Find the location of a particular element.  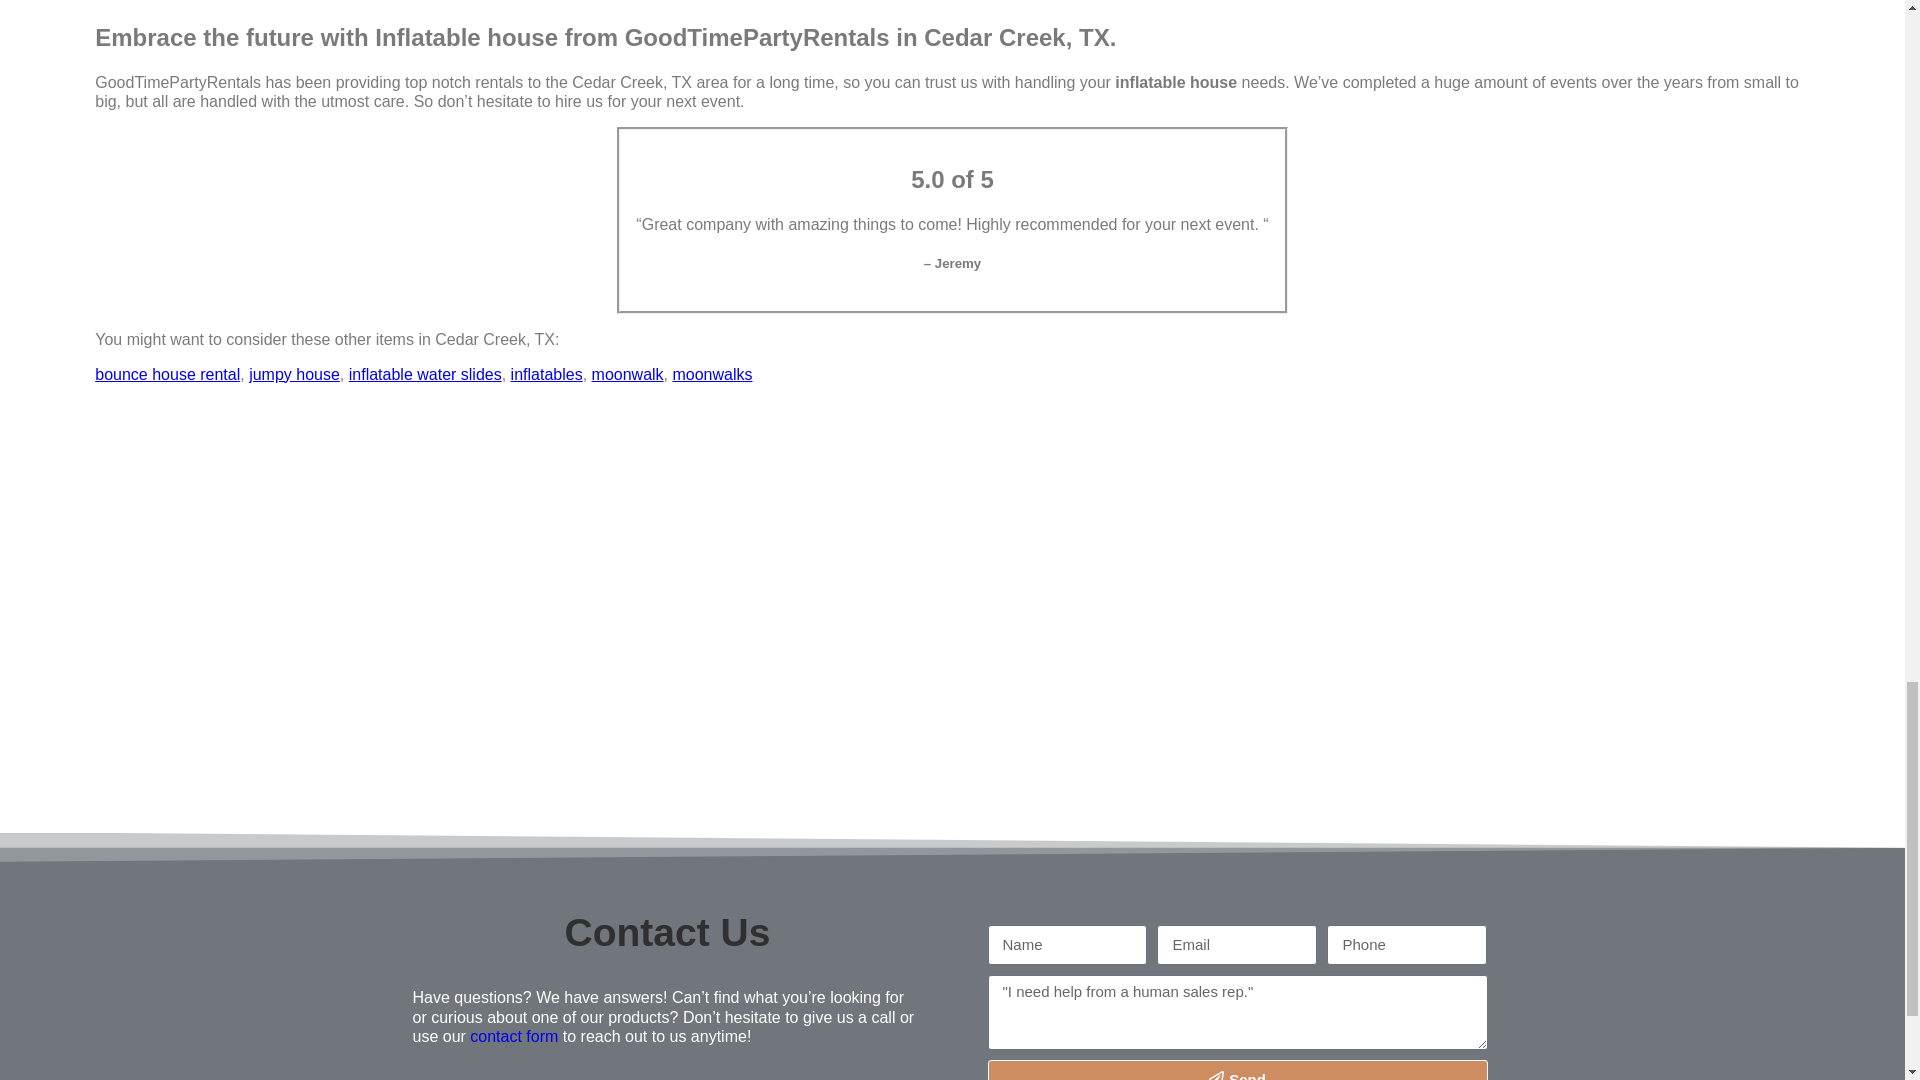

Send is located at coordinates (1238, 1070).